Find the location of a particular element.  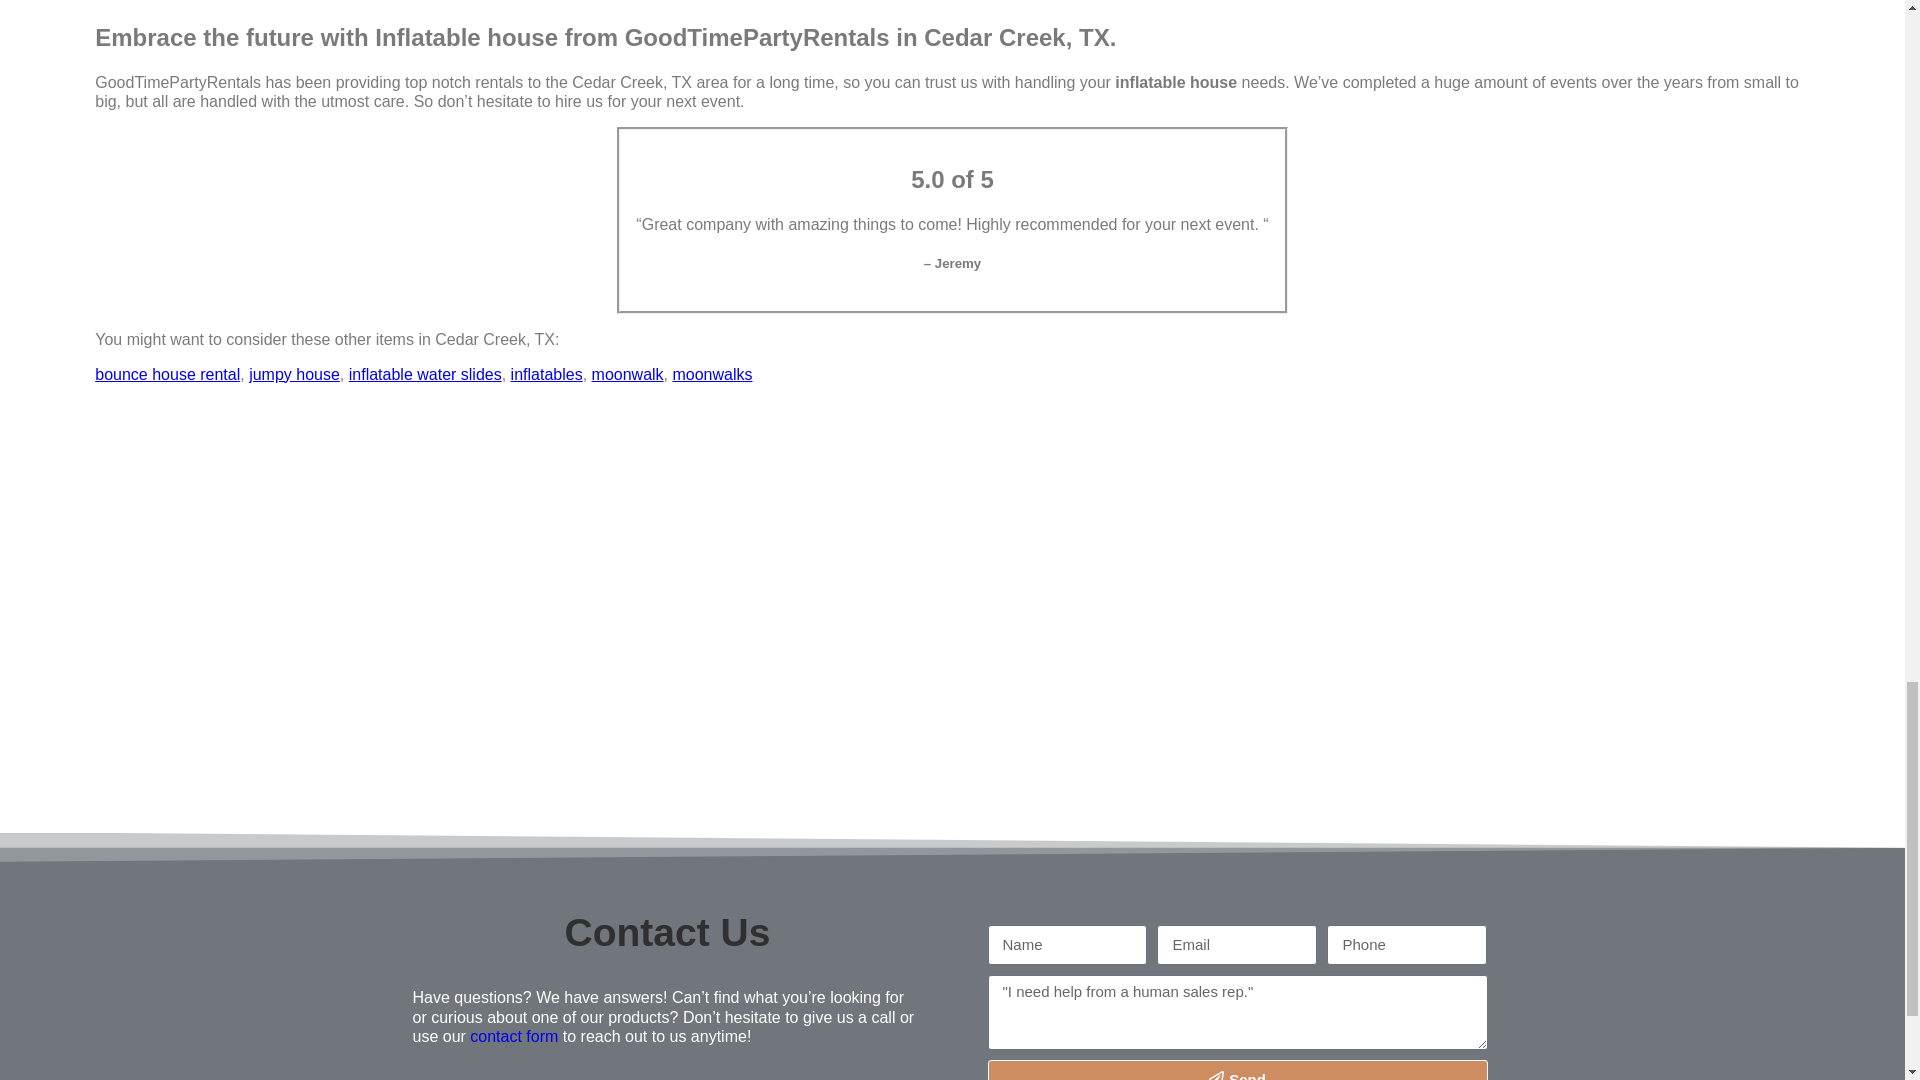

Send is located at coordinates (1238, 1070).